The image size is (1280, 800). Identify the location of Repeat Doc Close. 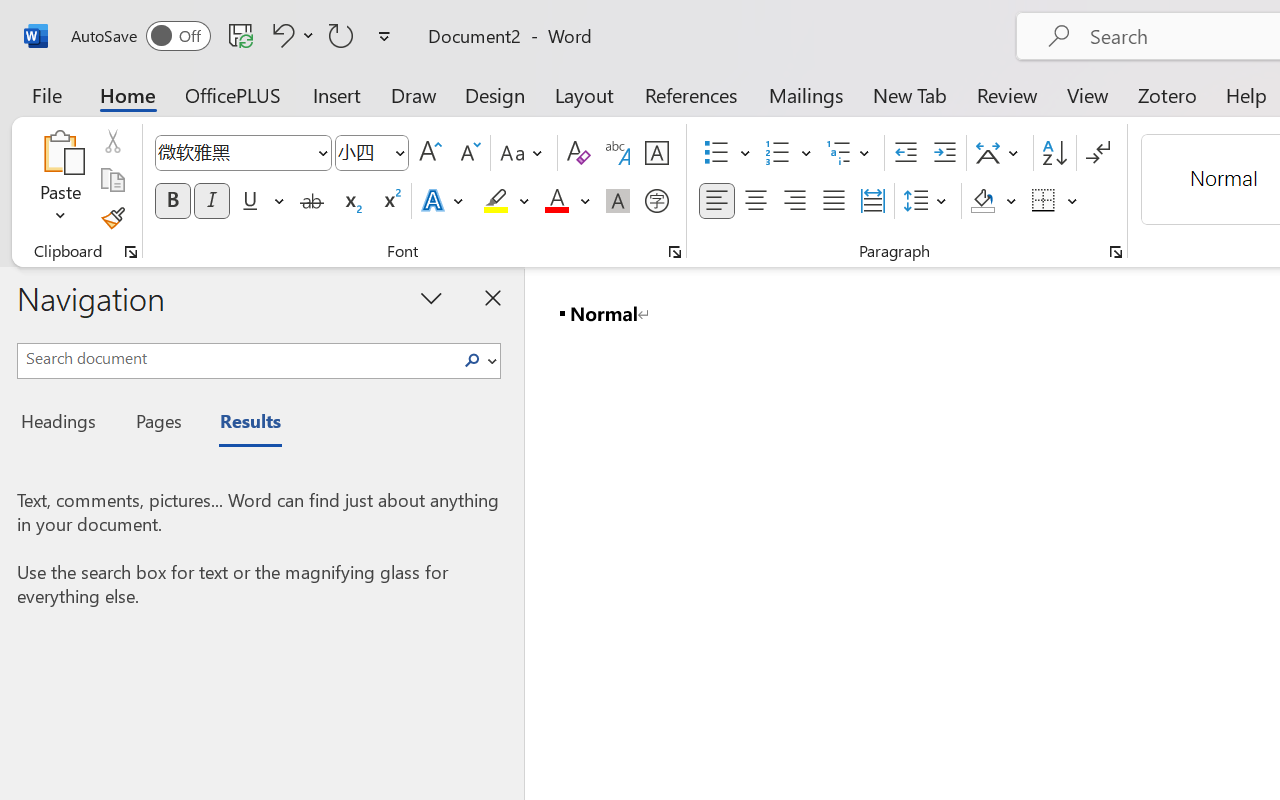
(341, 35).